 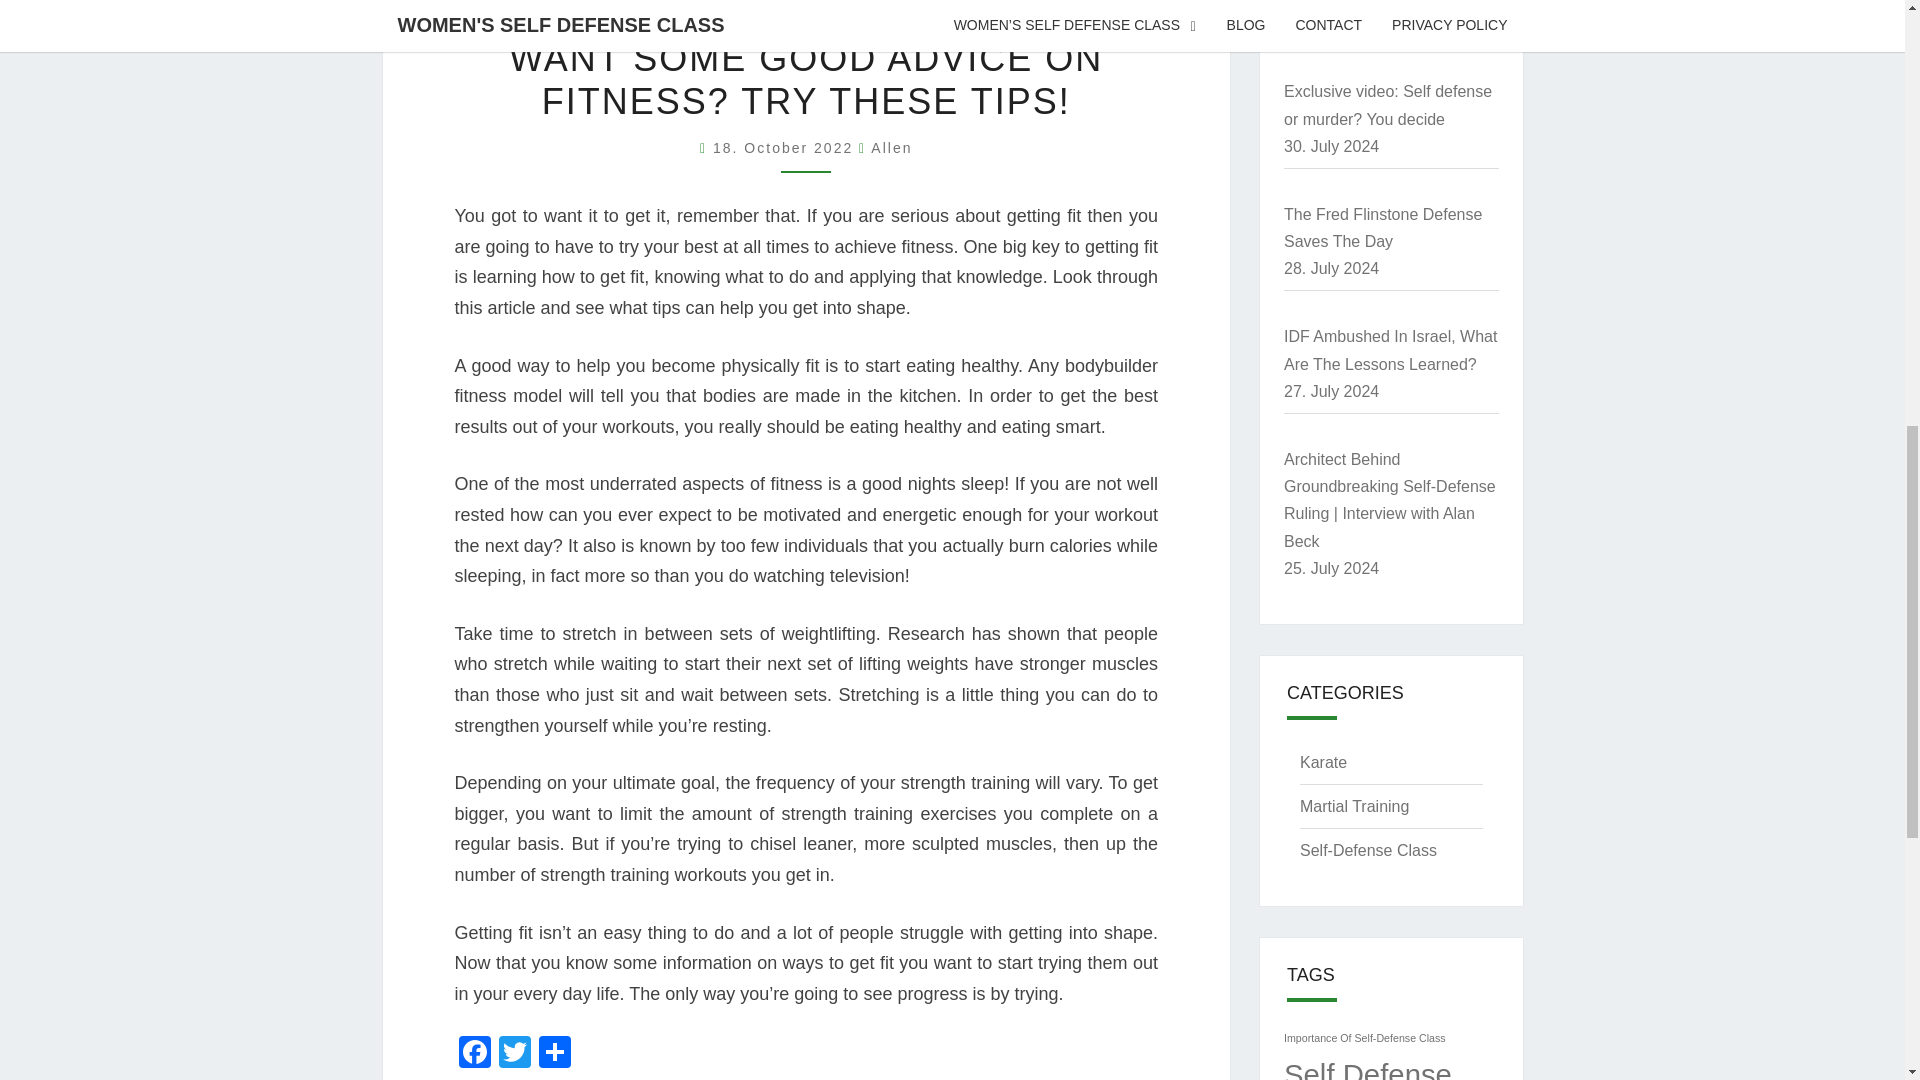 What do you see at coordinates (1323, 762) in the screenshot?
I see `Karate` at bounding box center [1323, 762].